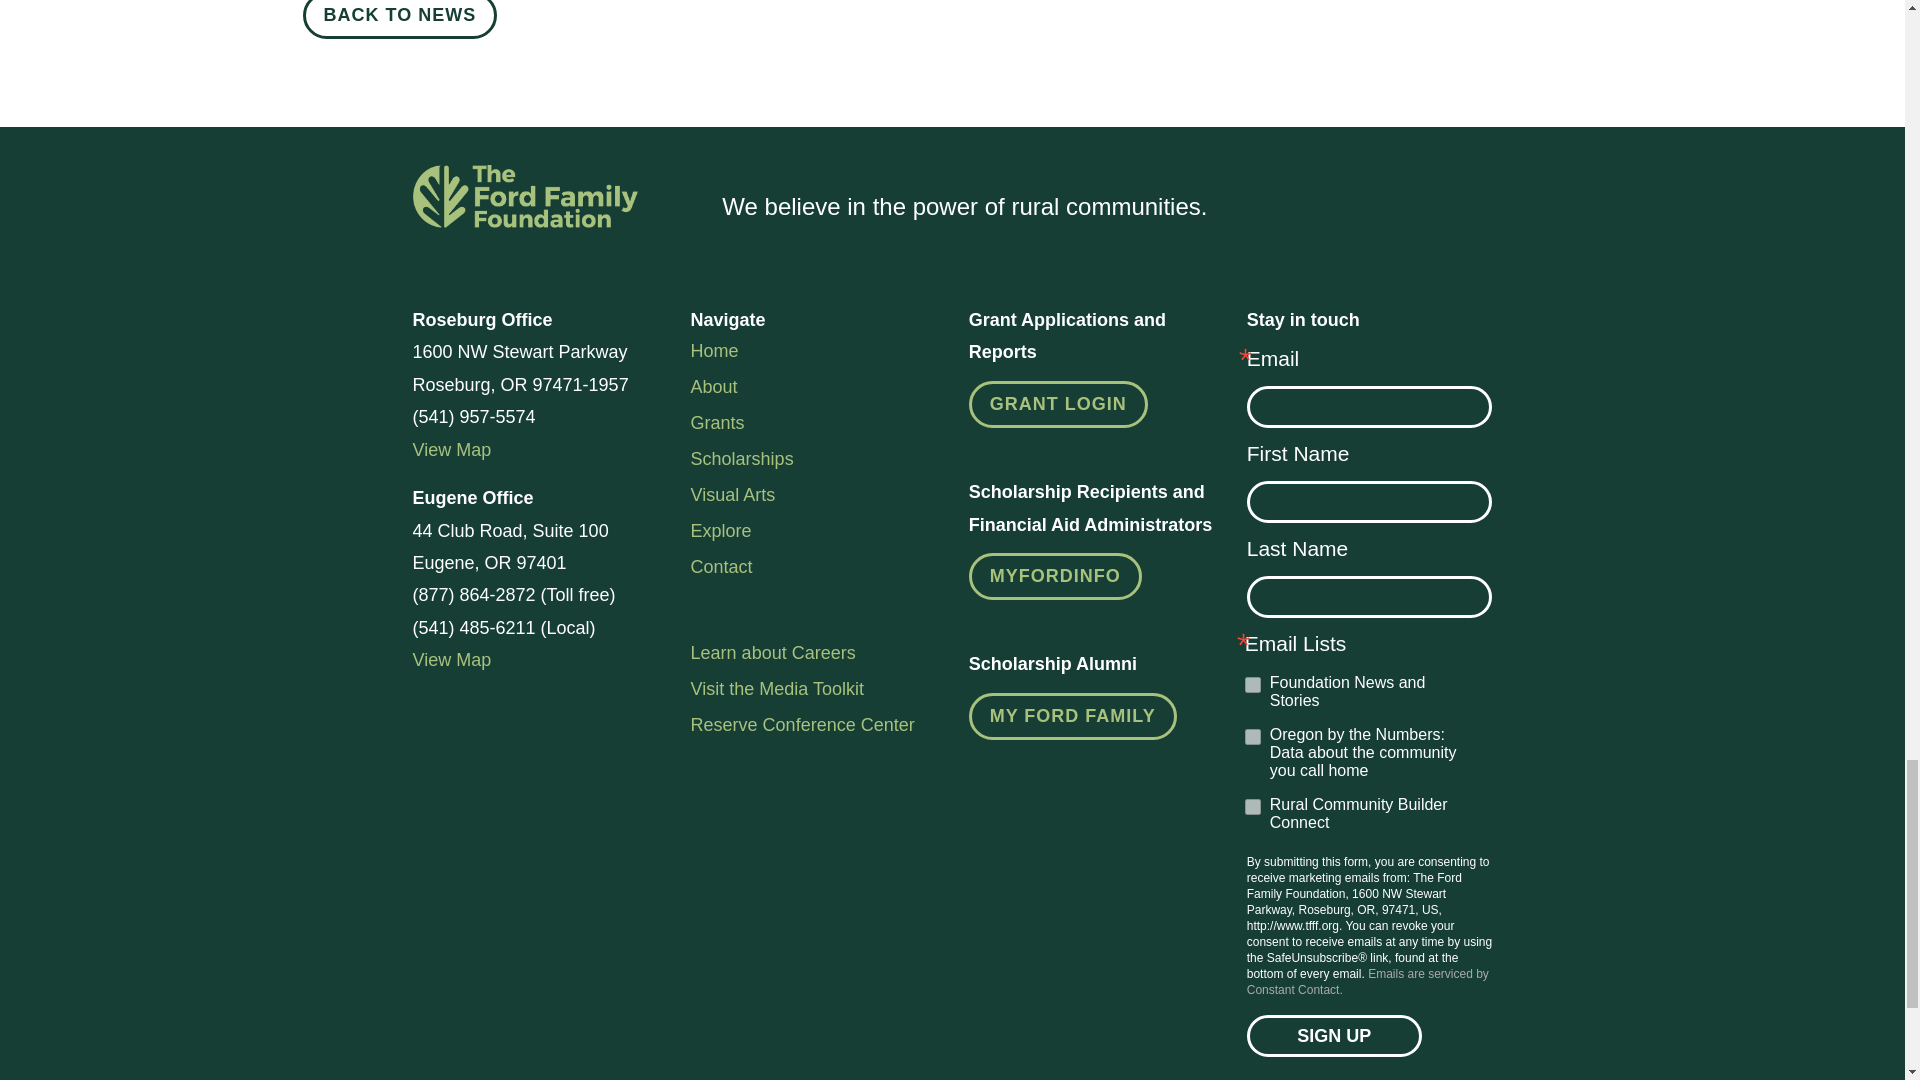 This screenshot has width=1920, height=1080. Describe the element at coordinates (1252, 737) in the screenshot. I see `23f02850-3553-11e9-b52d-d4ae52754dbc` at that location.